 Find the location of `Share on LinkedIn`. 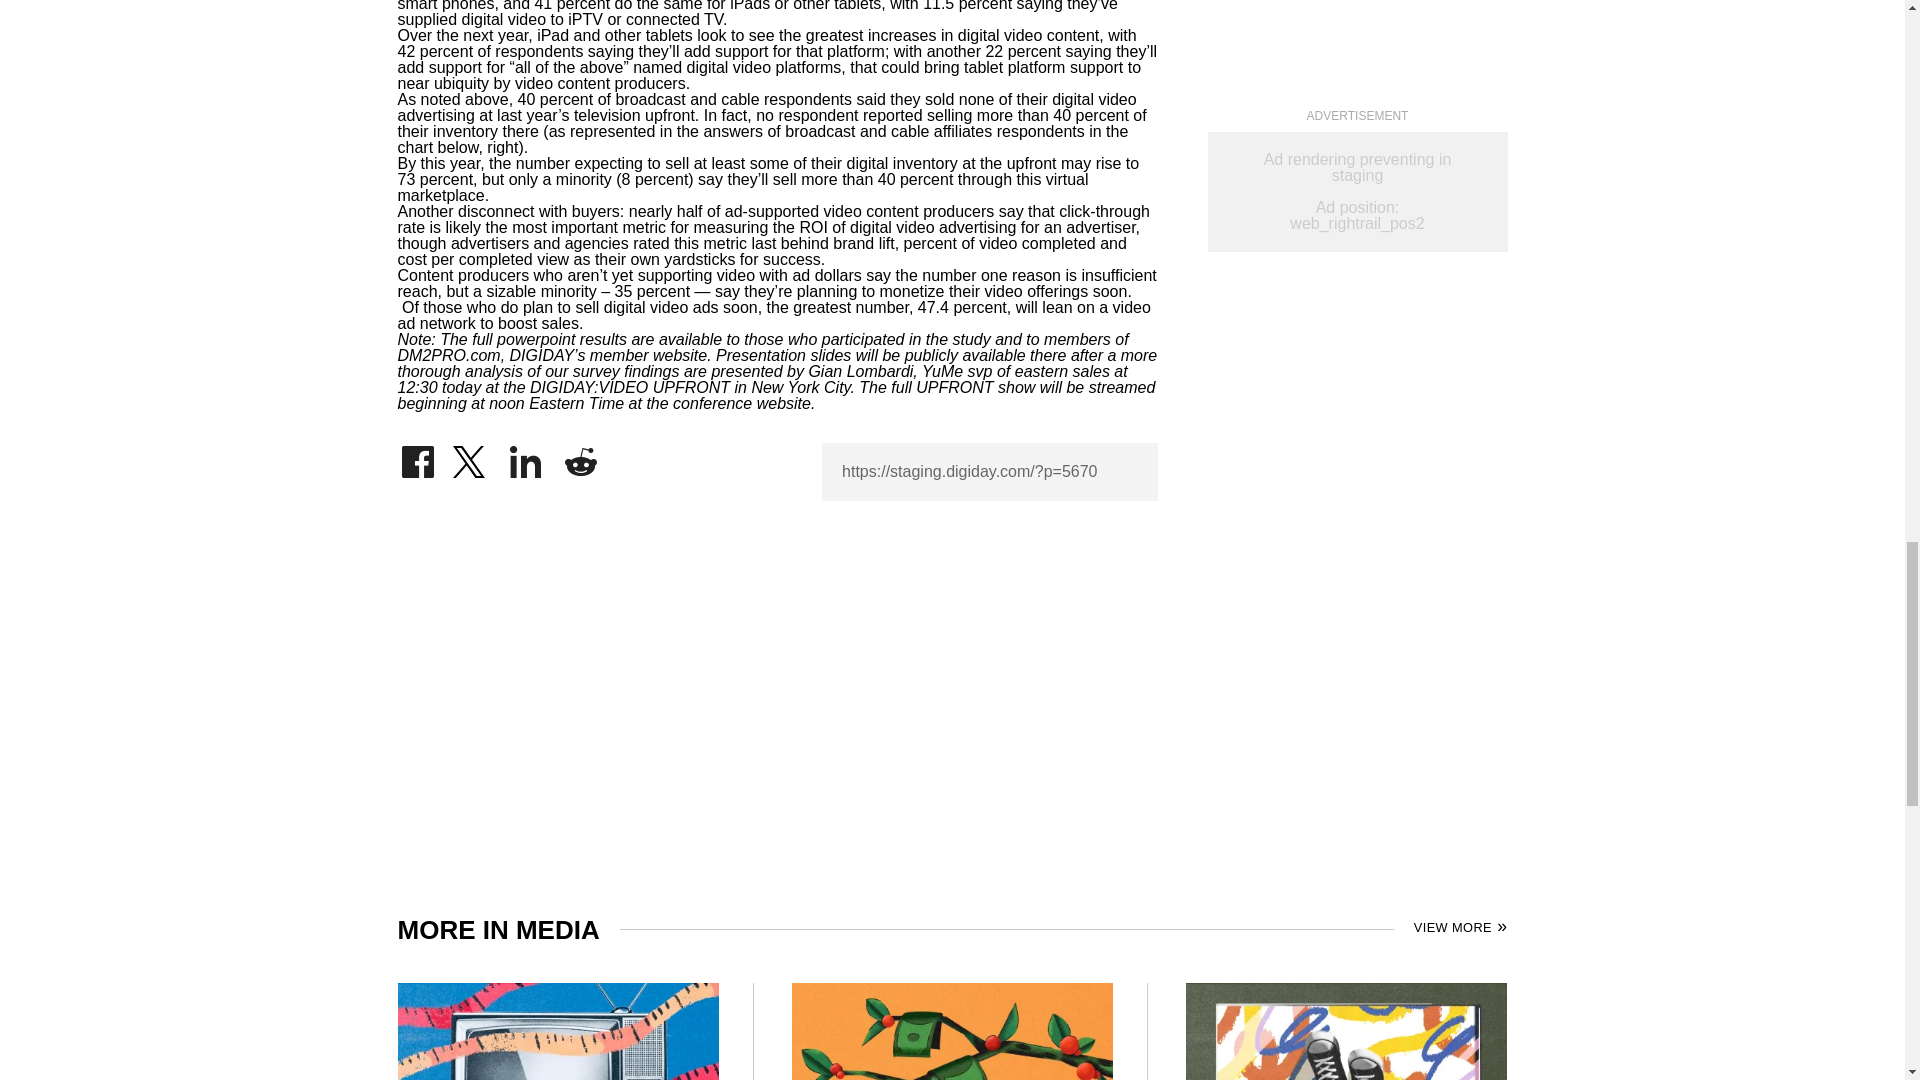

Share on LinkedIn is located at coordinates (526, 456).